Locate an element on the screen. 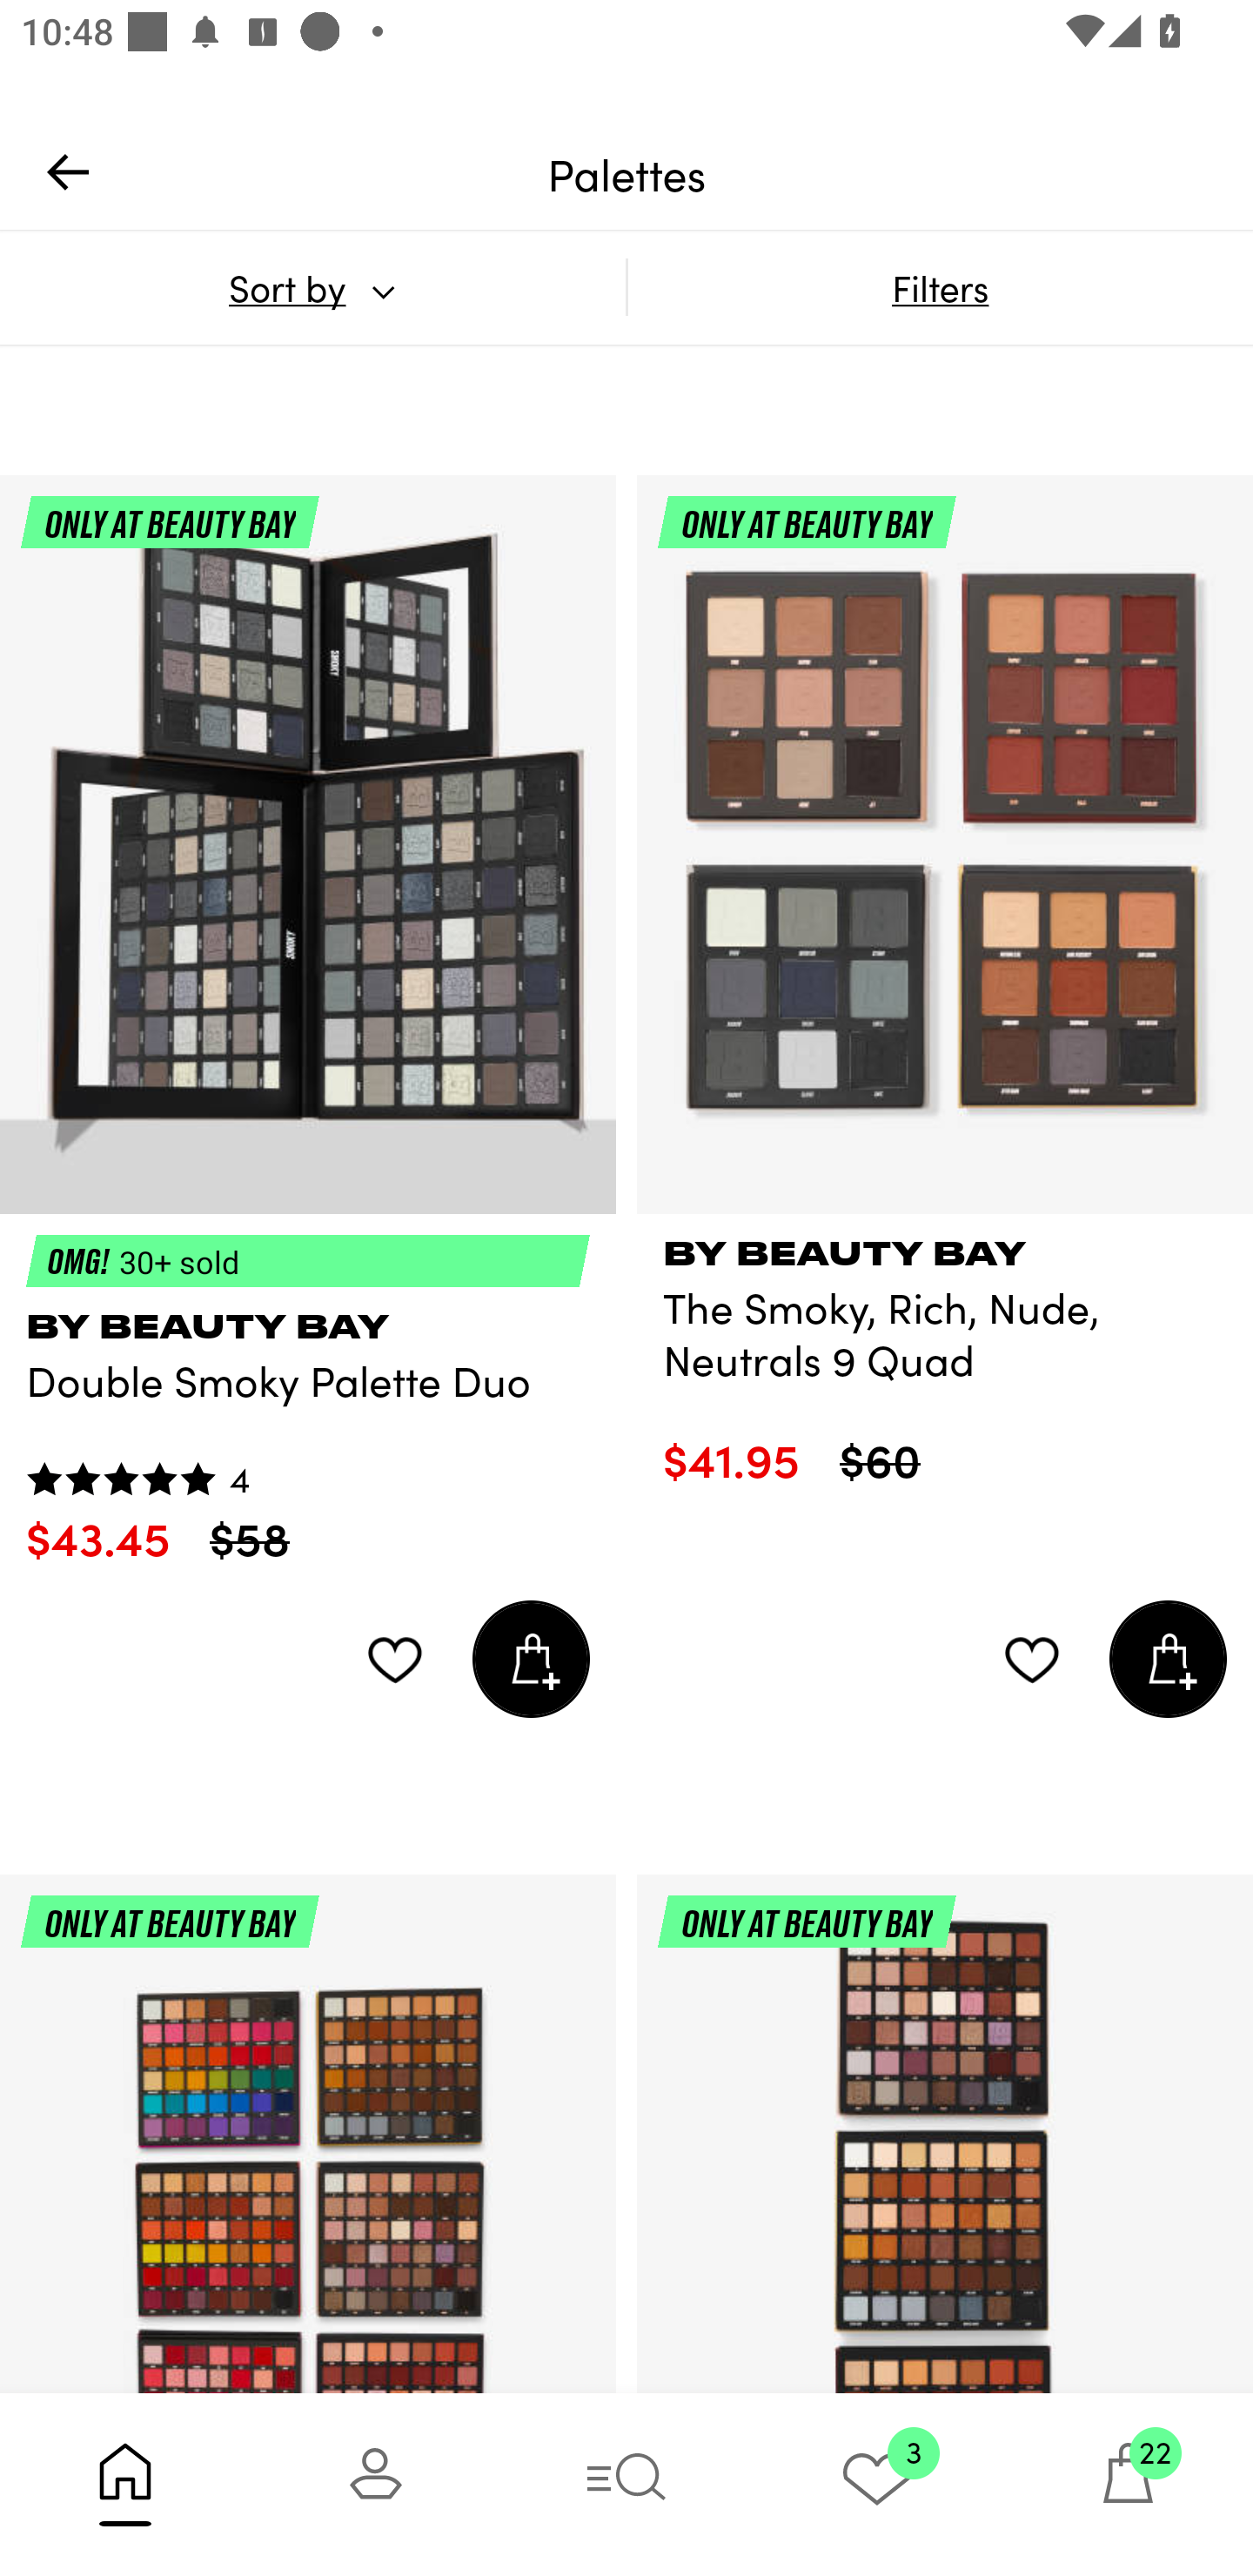 This screenshot has height=2576, width=1253. 22 is located at coordinates (1128, 2484).